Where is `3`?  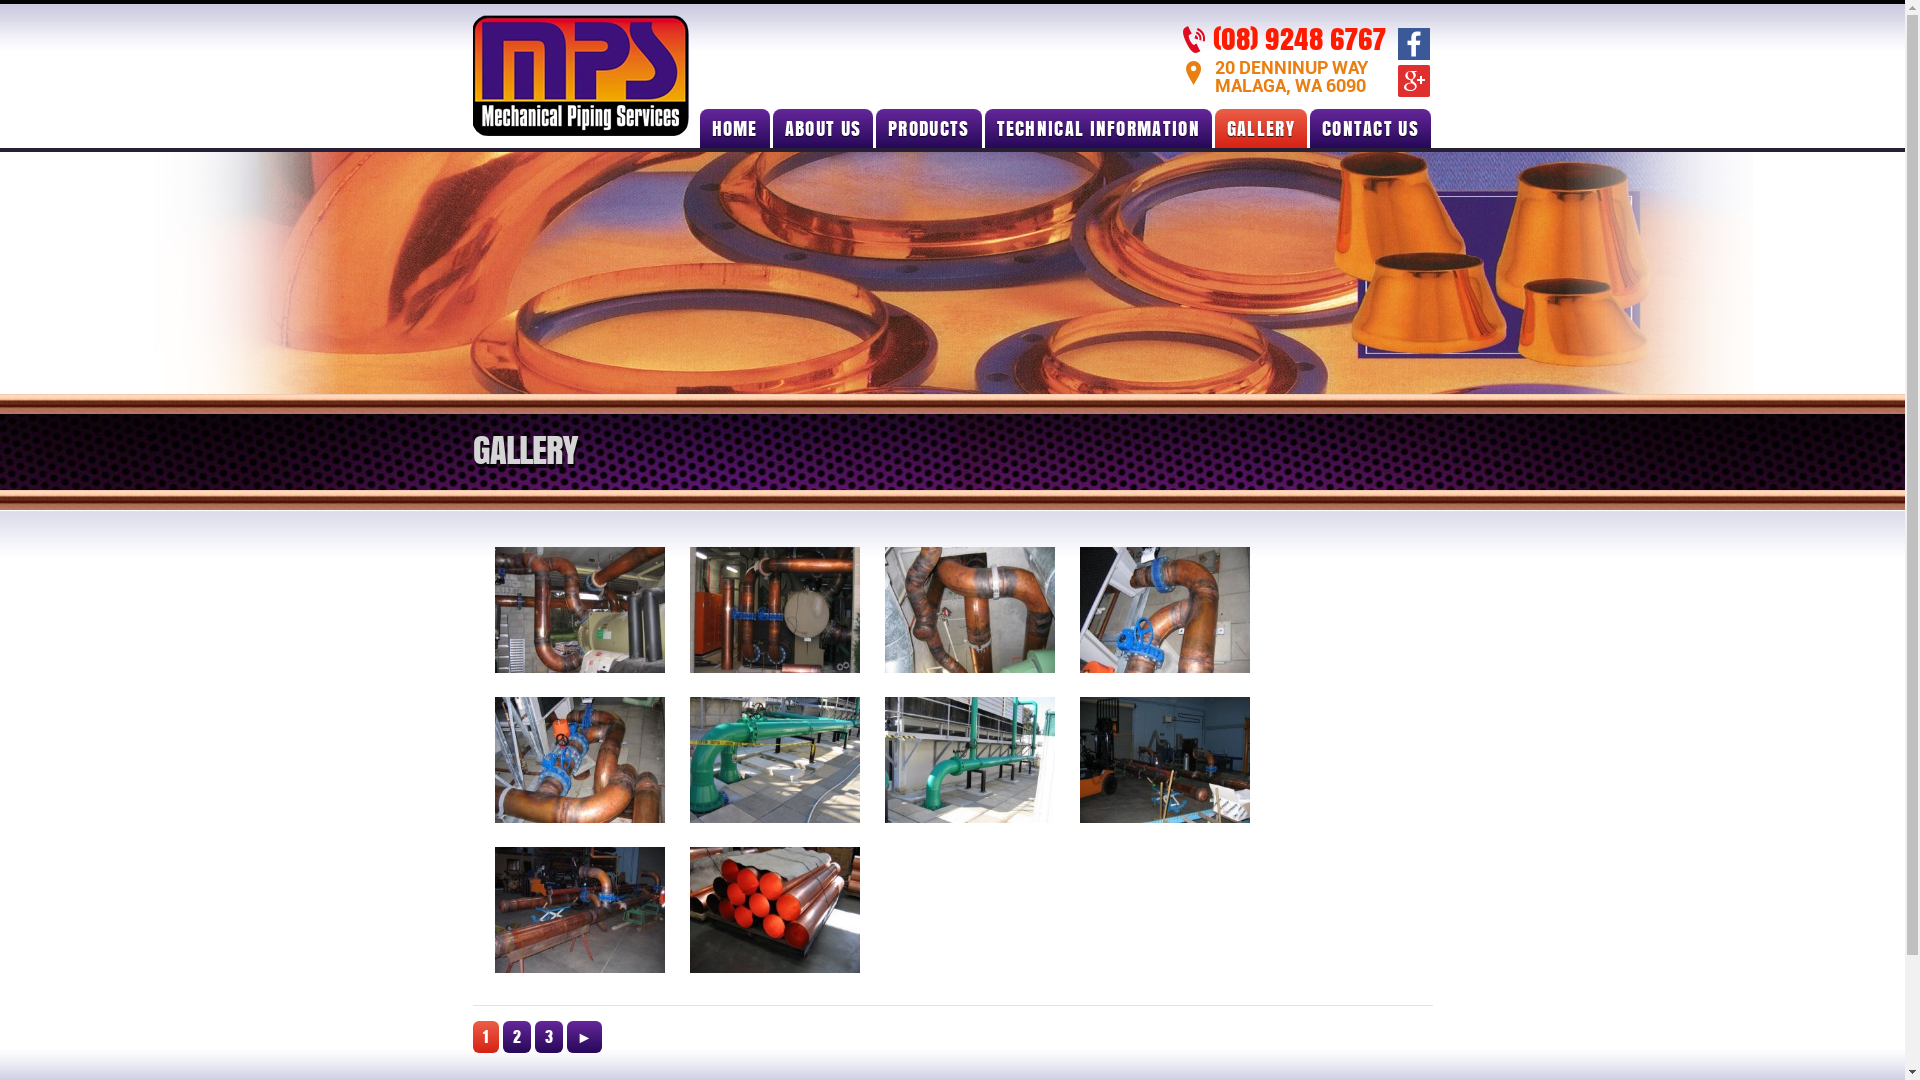 3 is located at coordinates (548, 1037).